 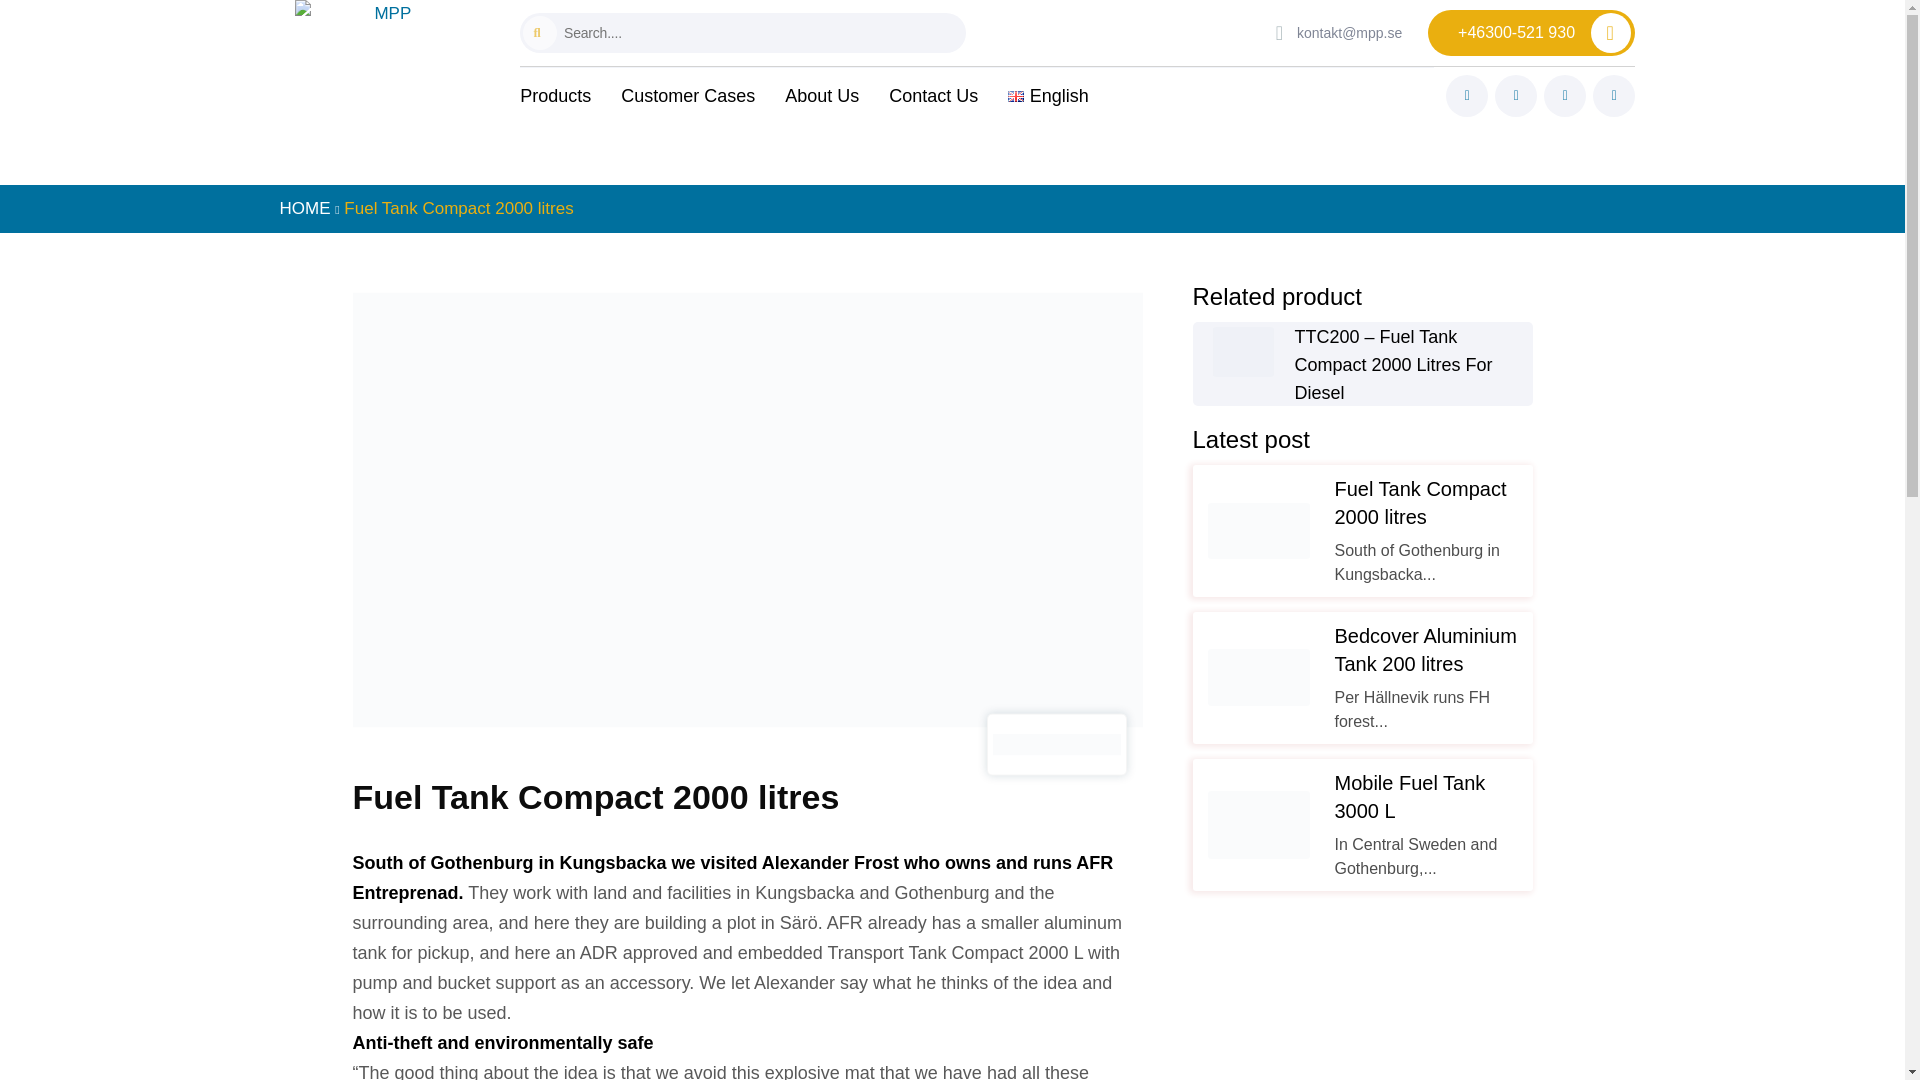 What do you see at coordinates (1048, 96) in the screenshot?
I see `English` at bounding box center [1048, 96].